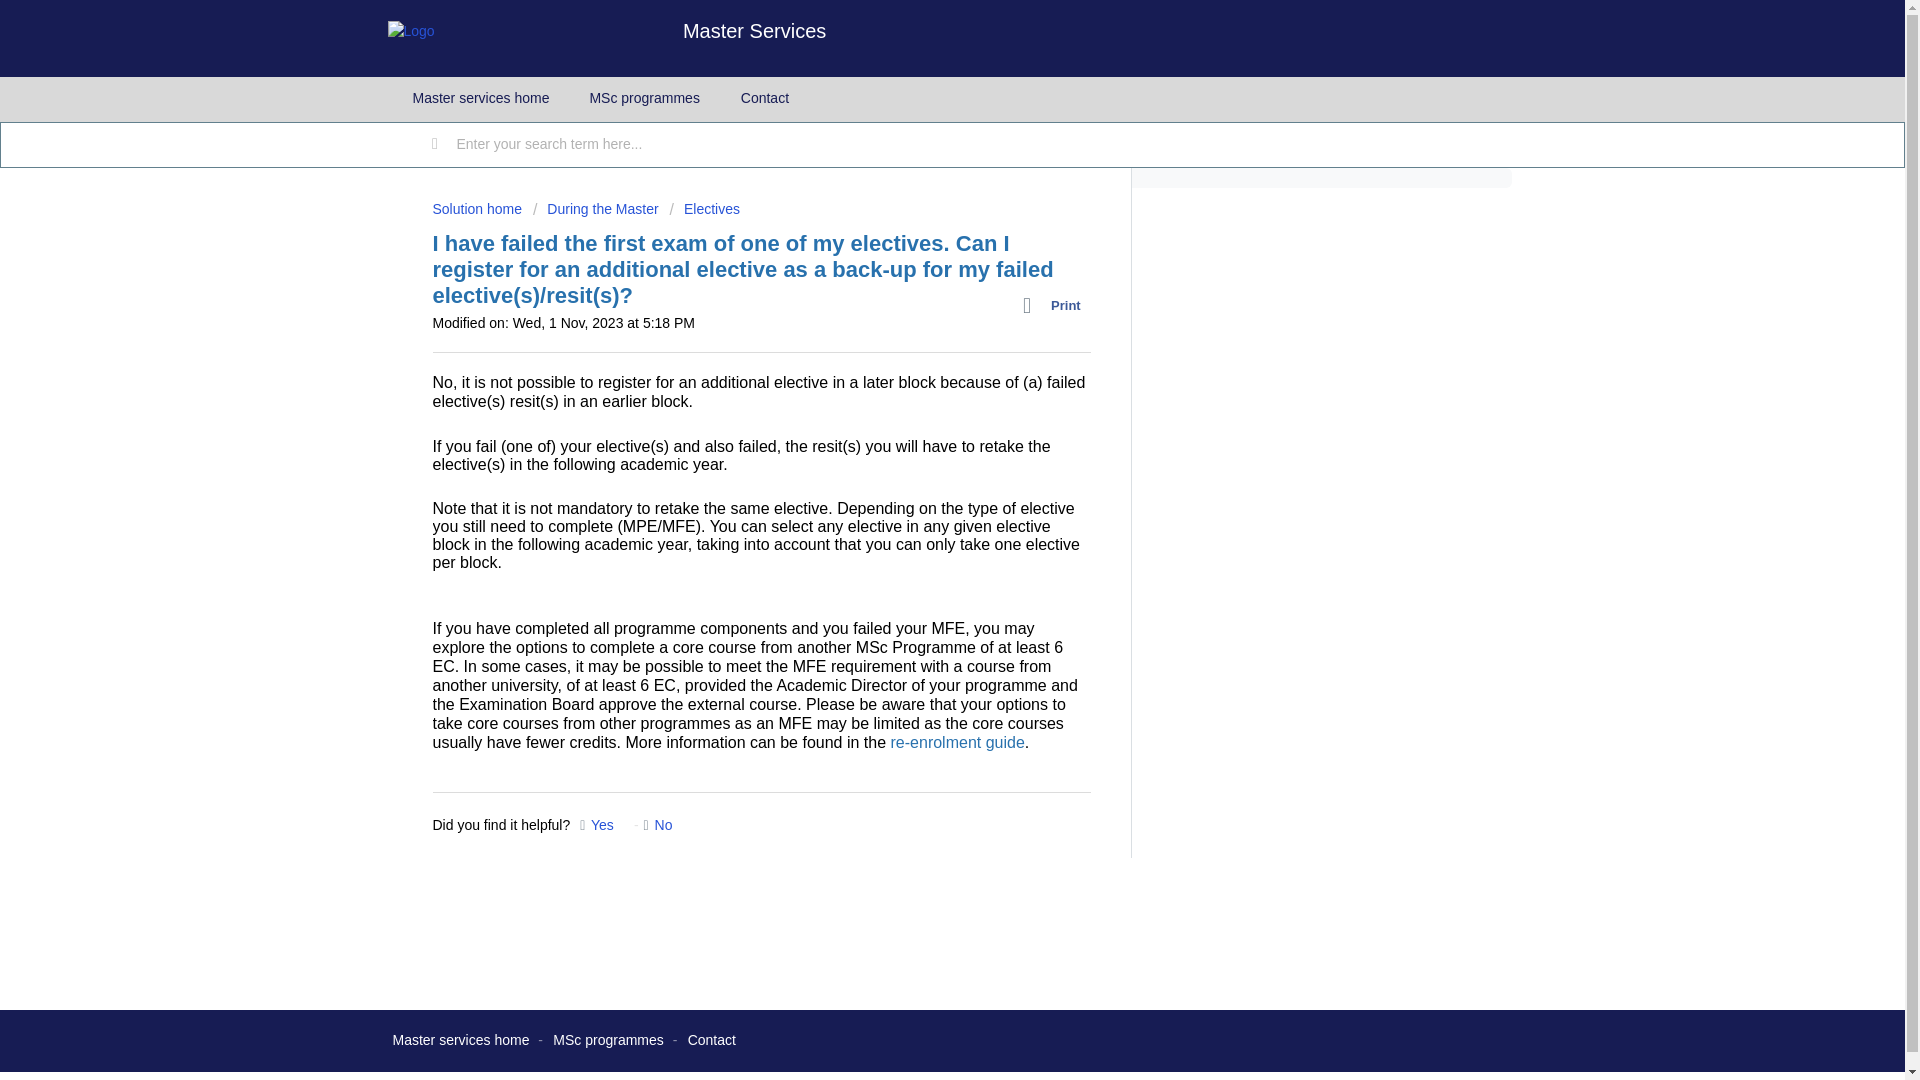 The image size is (1920, 1080). What do you see at coordinates (958, 742) in the screenshot?
I see `re-enrolment guide` at bounding box center [958, 742].